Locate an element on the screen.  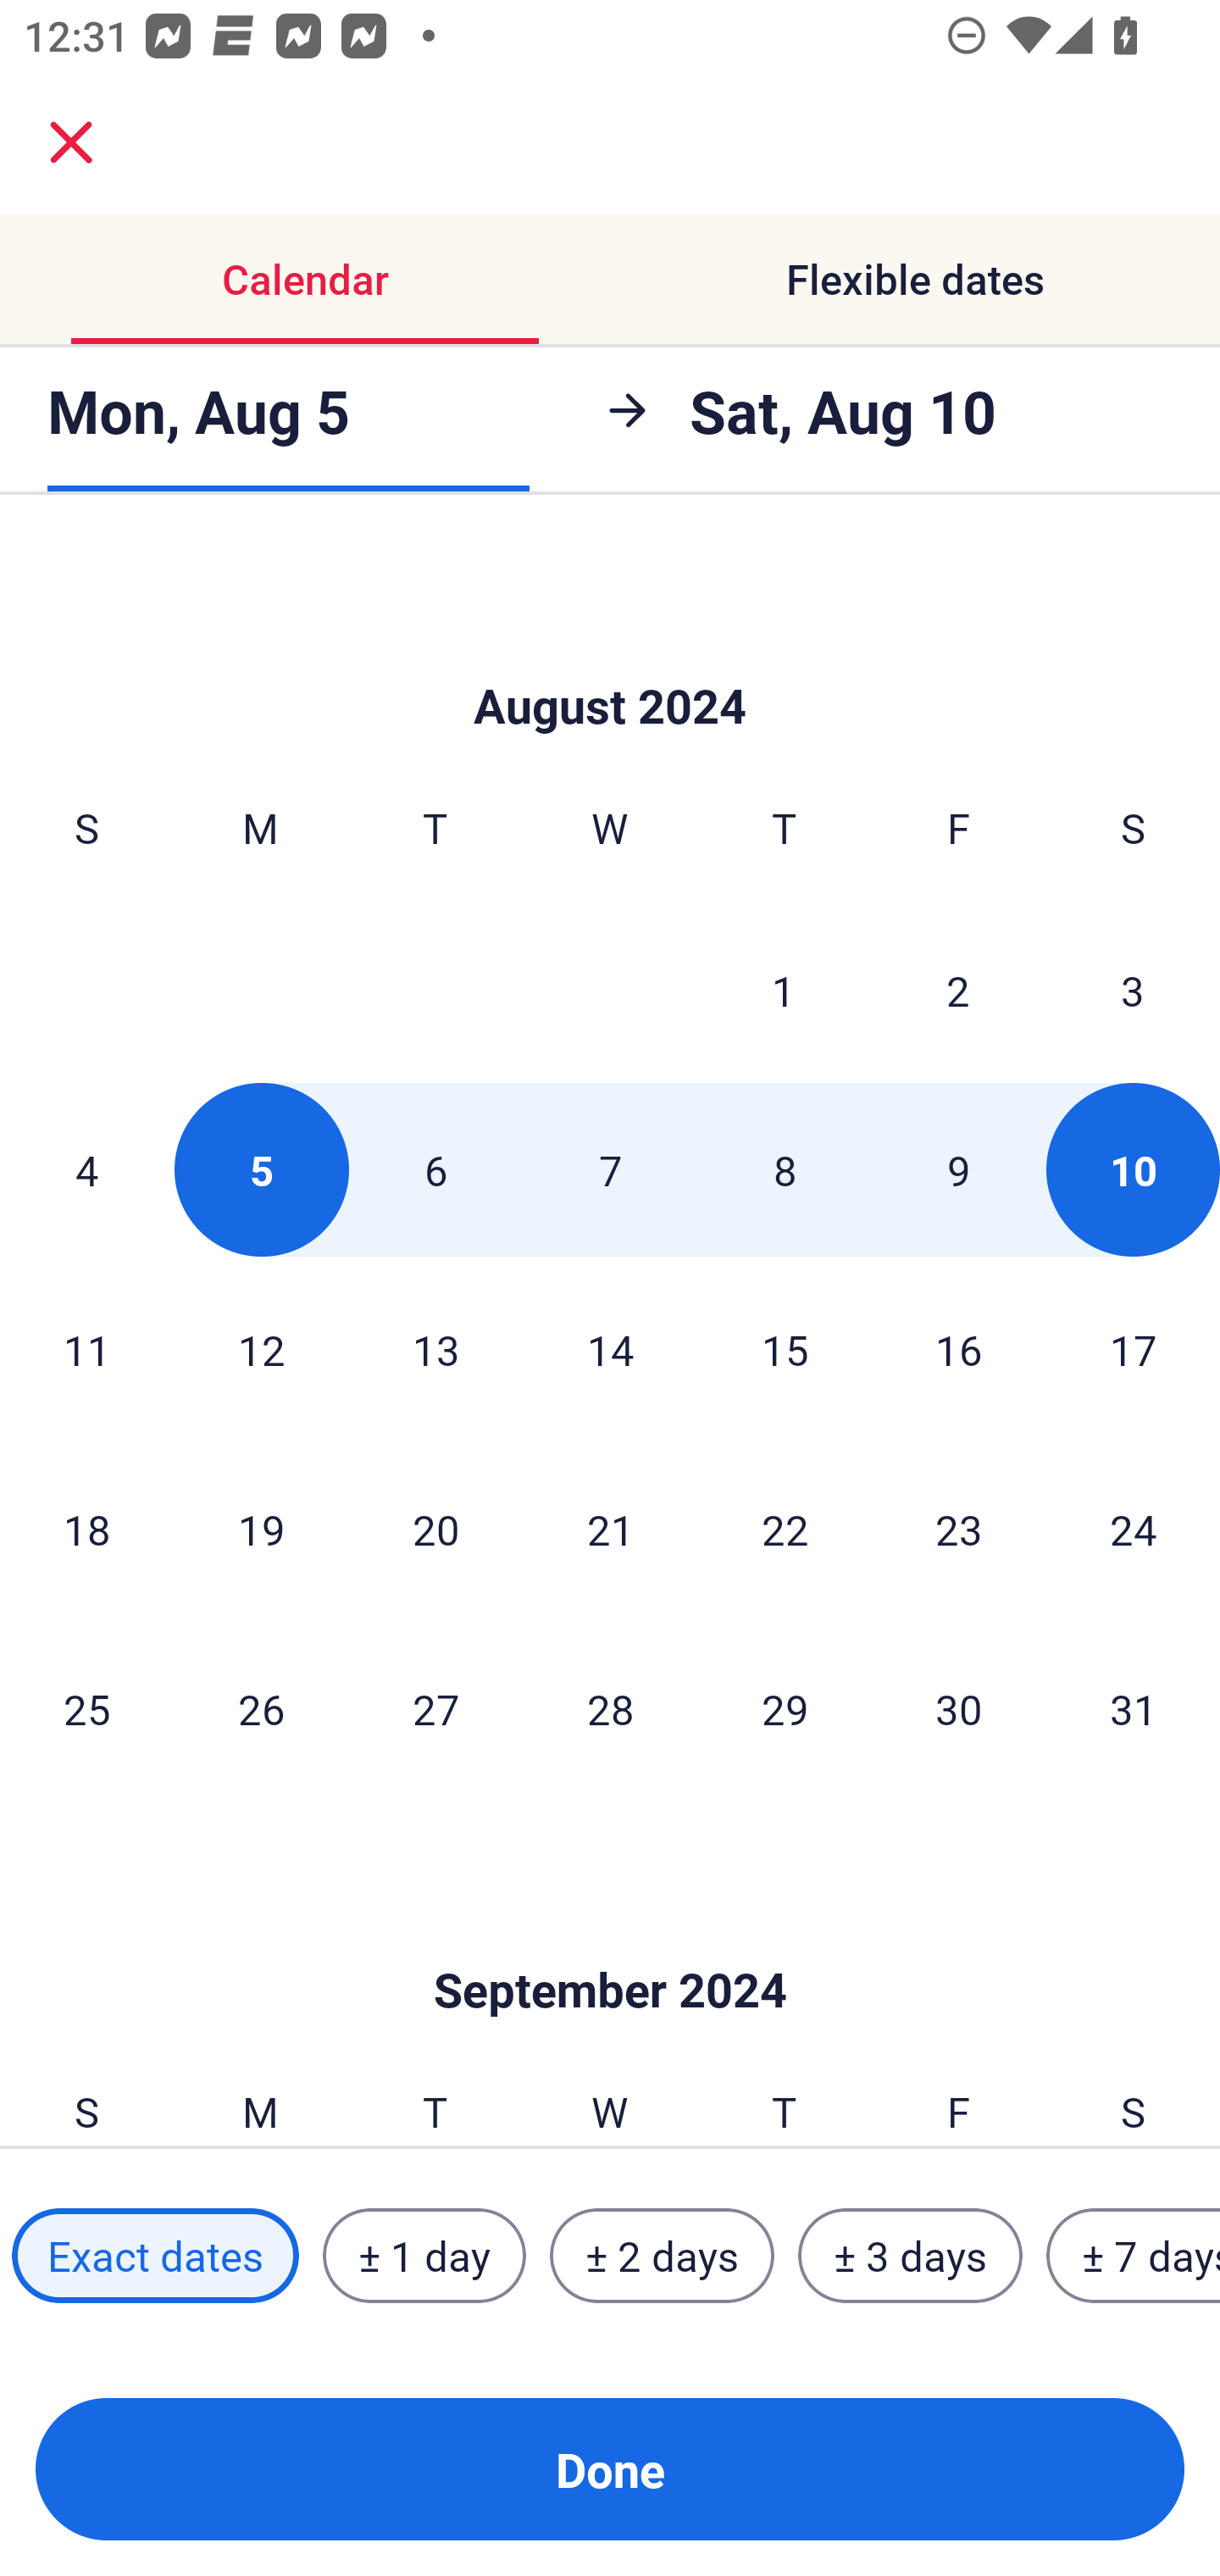
27 Tuesday, August 27, 2024 is located at coordinates (435, 1708).